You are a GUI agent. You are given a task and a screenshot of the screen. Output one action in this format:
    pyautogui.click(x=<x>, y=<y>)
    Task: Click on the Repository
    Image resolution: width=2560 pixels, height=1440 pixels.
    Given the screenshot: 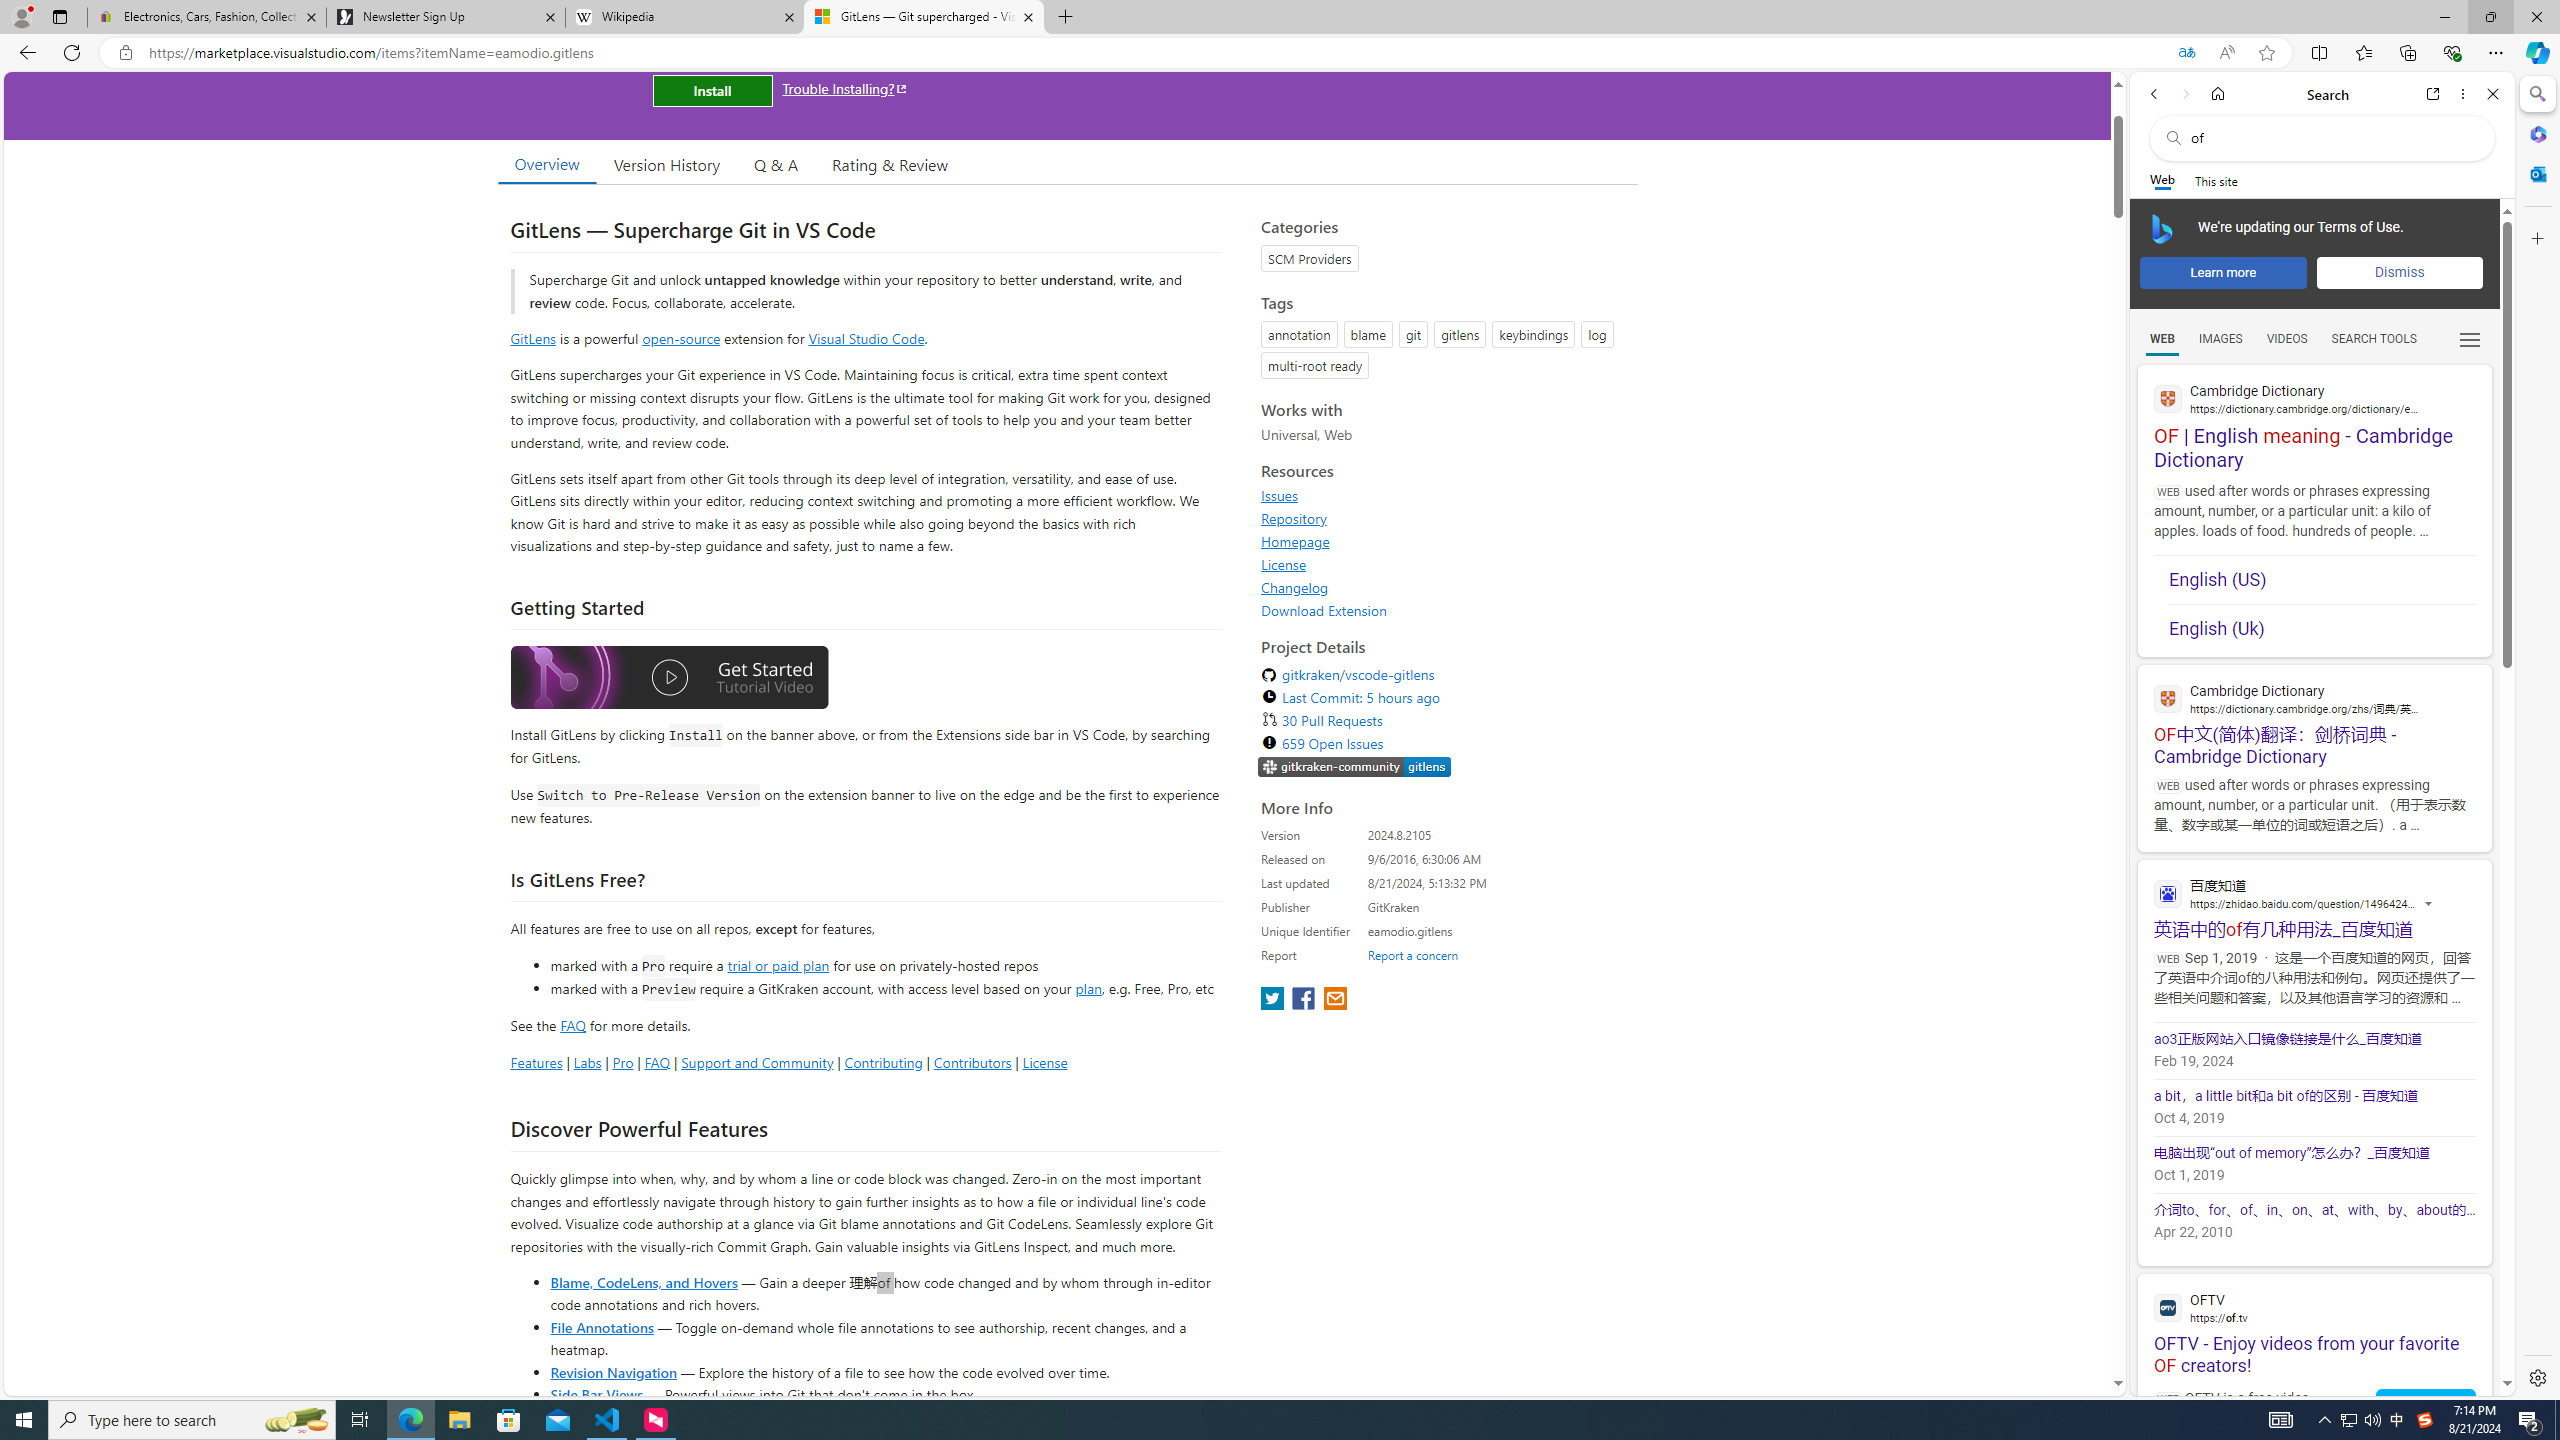 What is the action you would take?
    pyautogui.click(x=1444, y=518)
    